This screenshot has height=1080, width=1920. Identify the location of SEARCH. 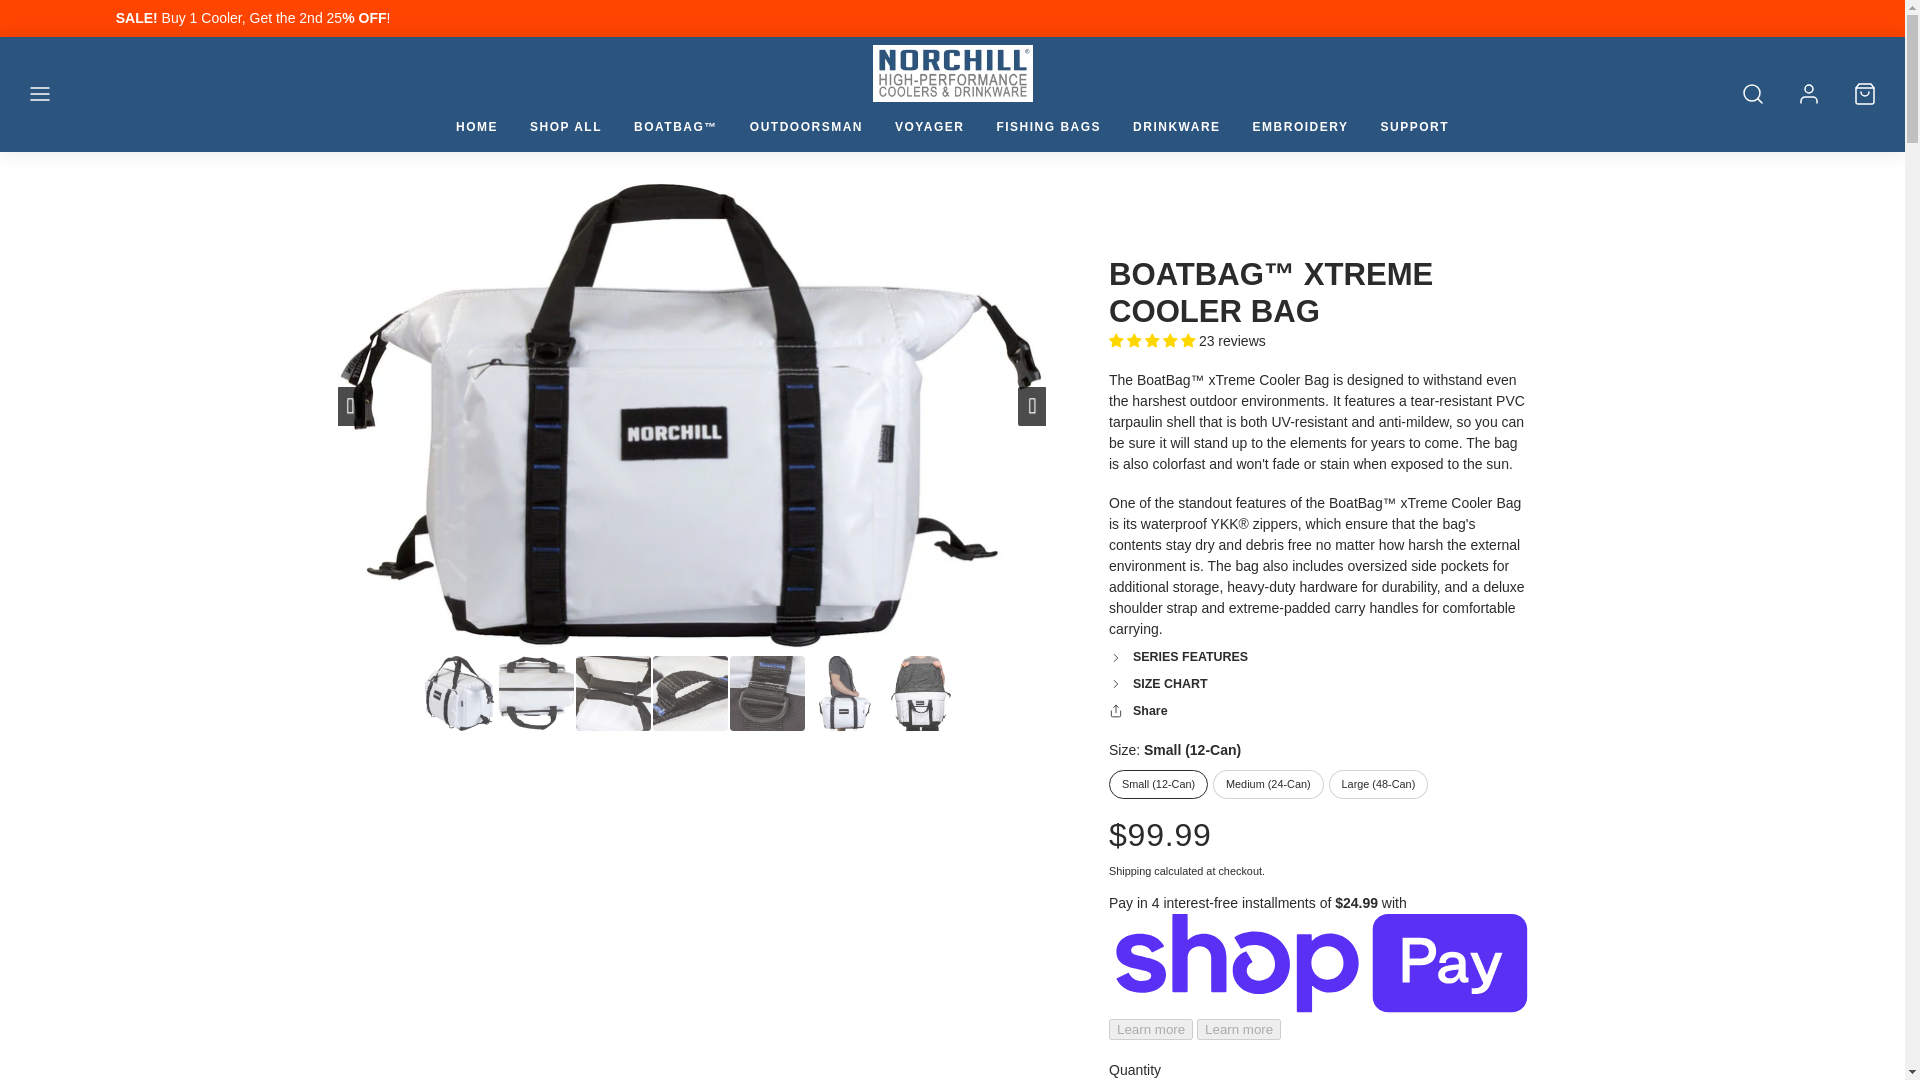
(1753, 94).